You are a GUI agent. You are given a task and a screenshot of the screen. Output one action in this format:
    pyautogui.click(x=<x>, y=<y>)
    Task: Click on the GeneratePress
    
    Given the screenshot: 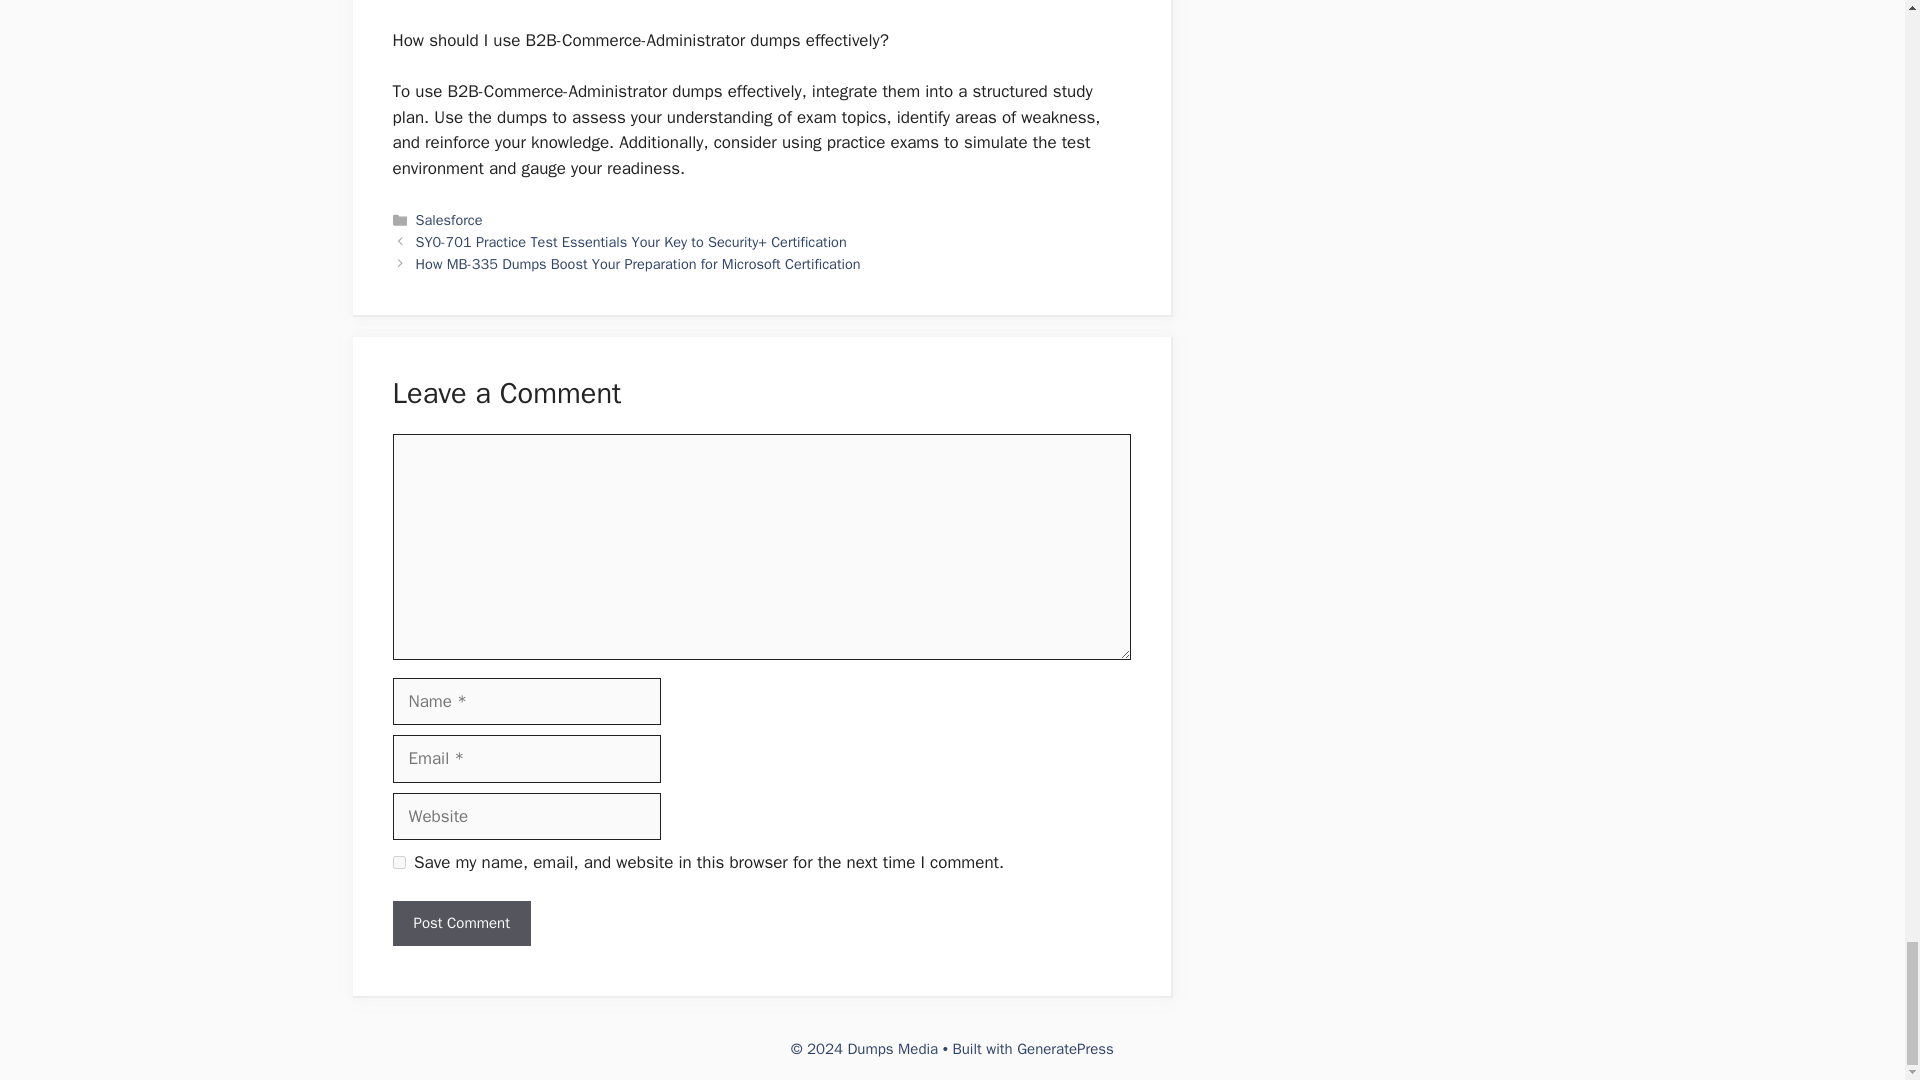 What is the action you would take?
    pyautogui.click(x=1065, y=1049)
    